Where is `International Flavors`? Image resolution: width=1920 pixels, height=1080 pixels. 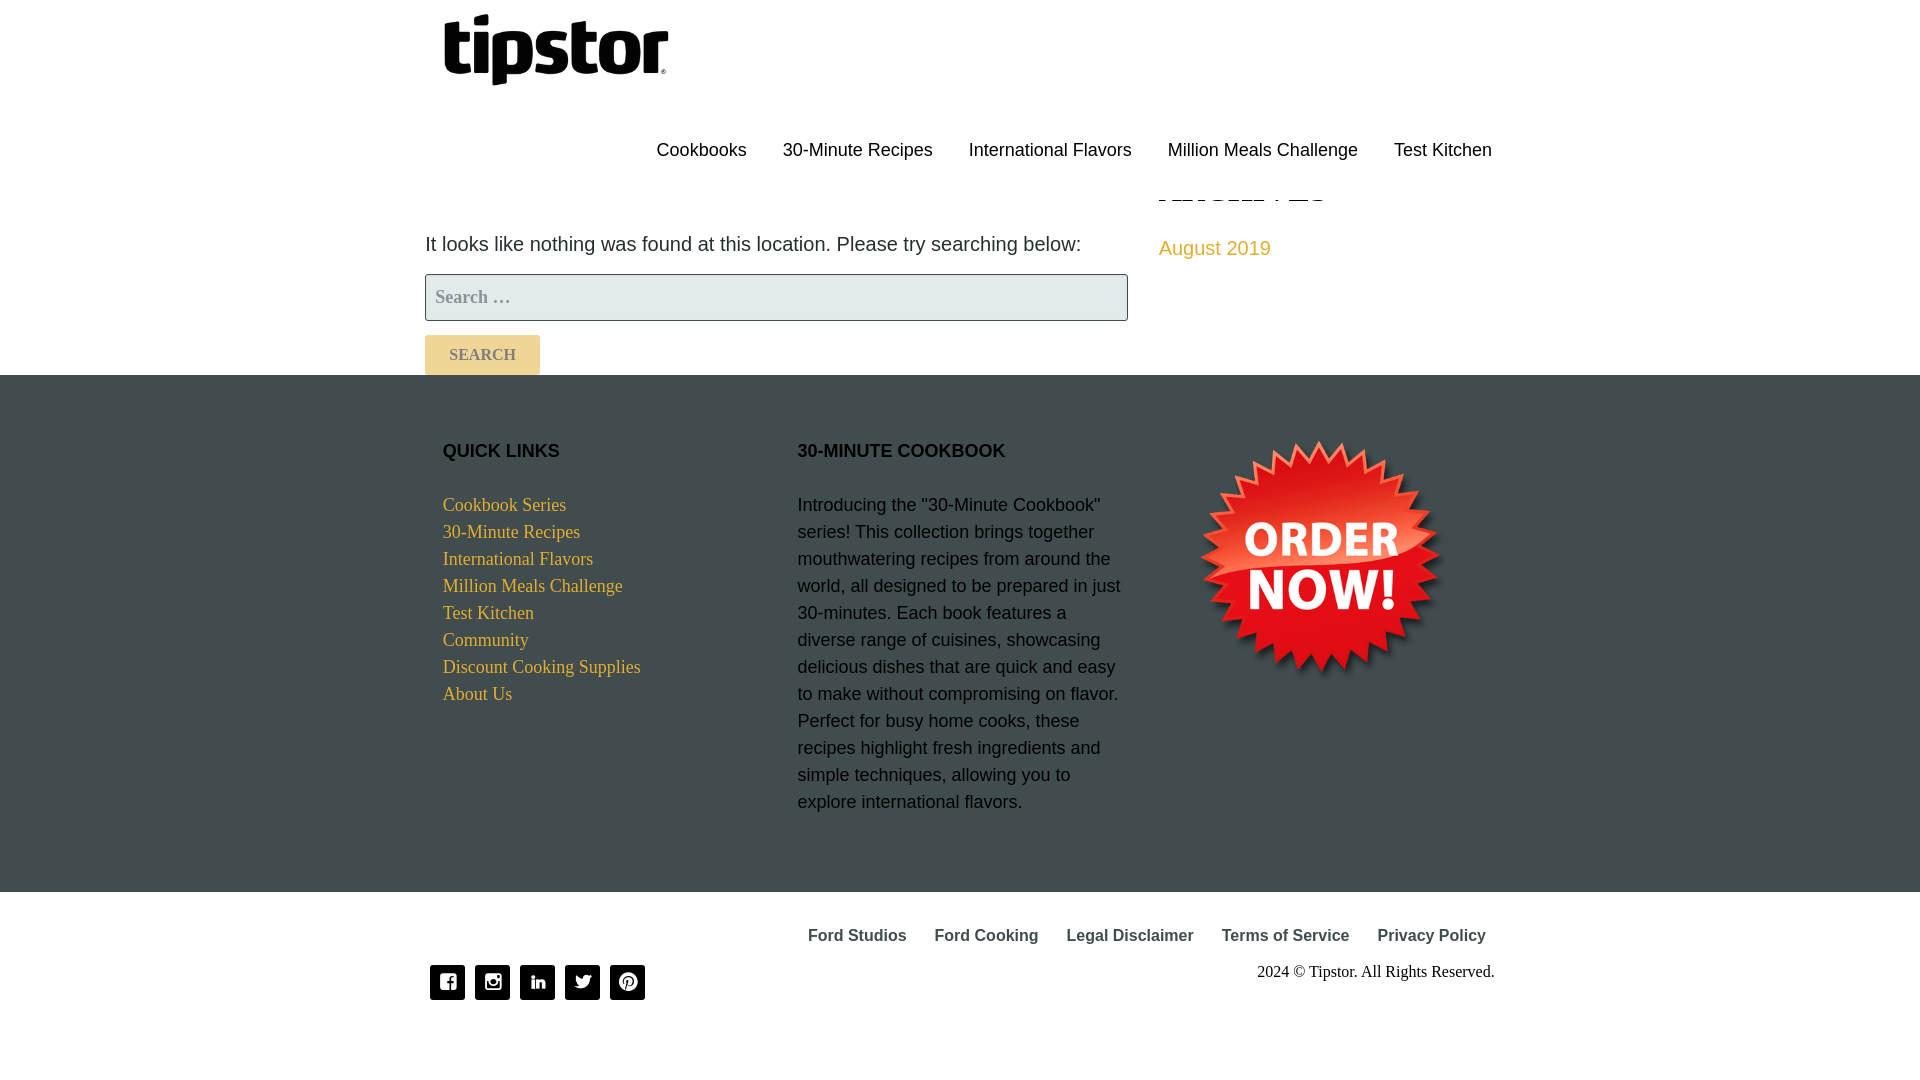
International Flavors is located at coordinates (518, 558).